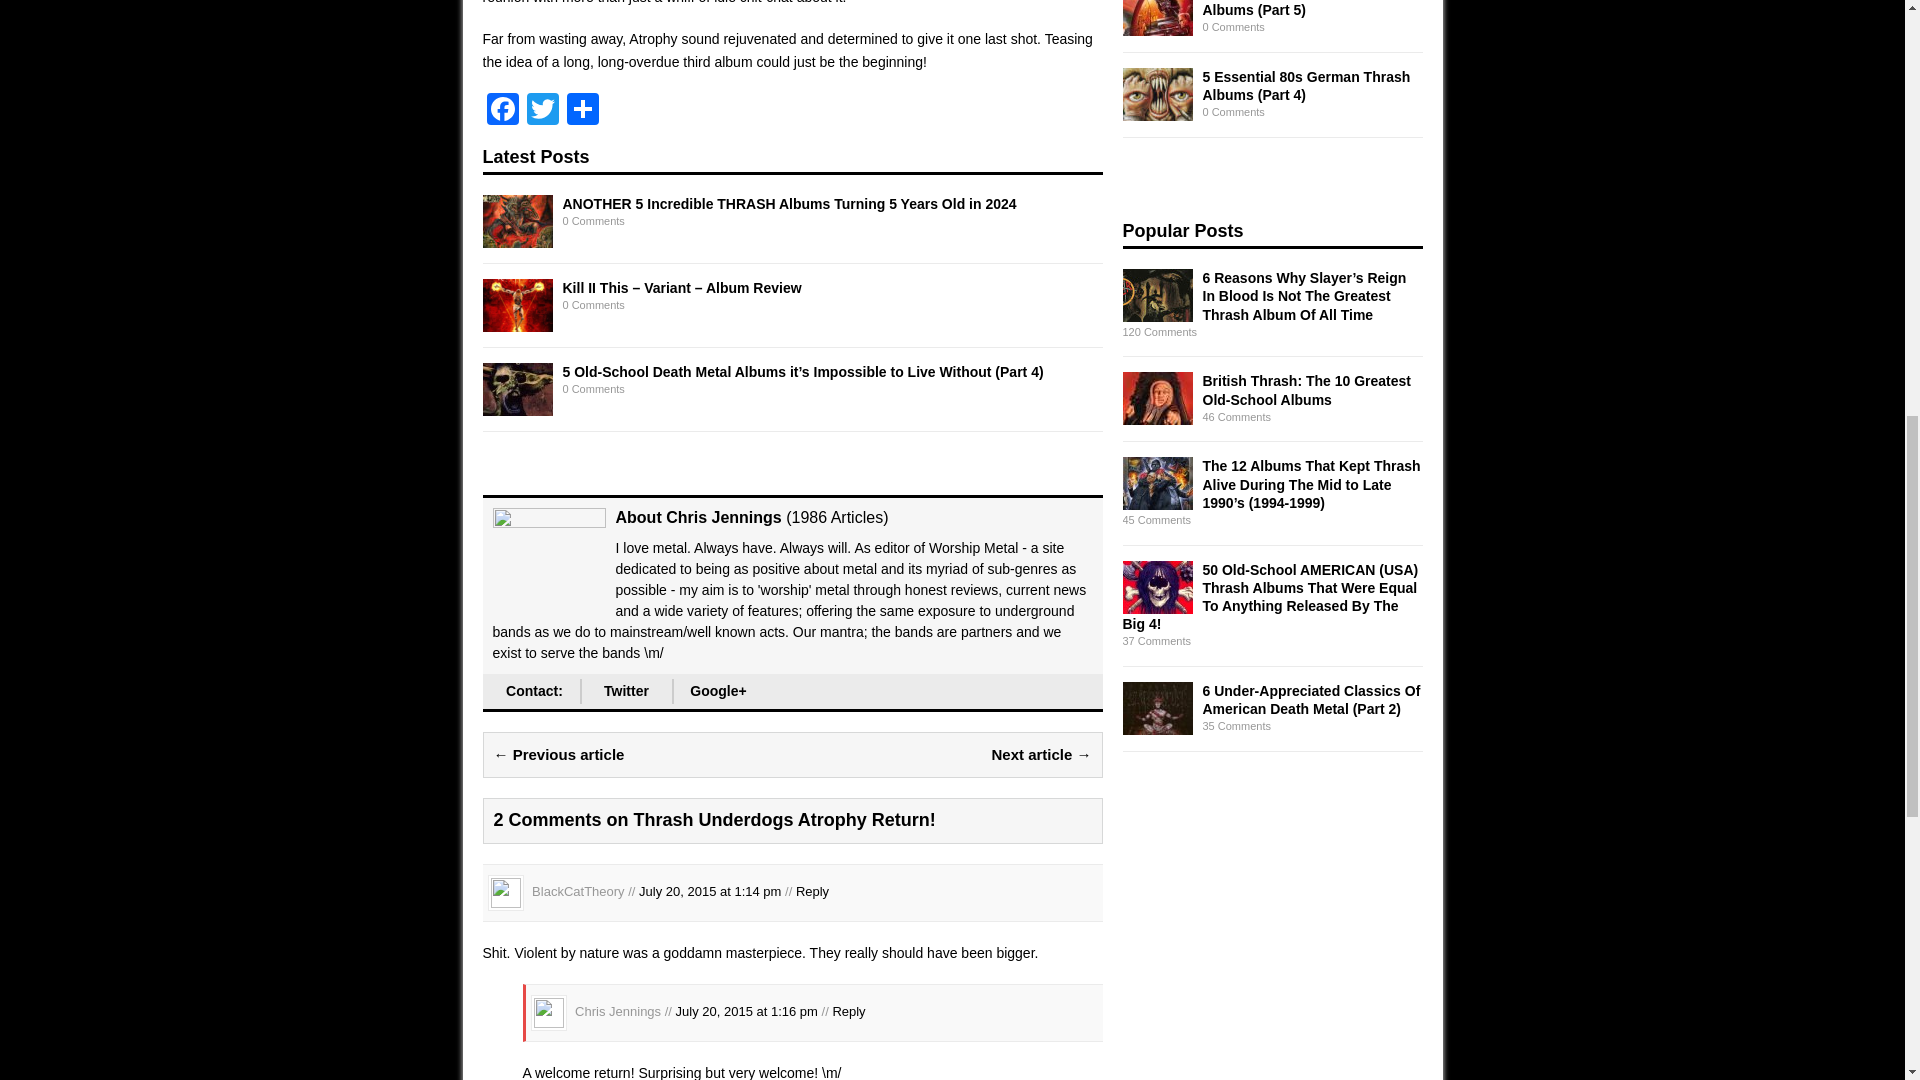 The width and height of the screenshot is (1920, 1080). I want to click on Twitter, so click(626, 692).